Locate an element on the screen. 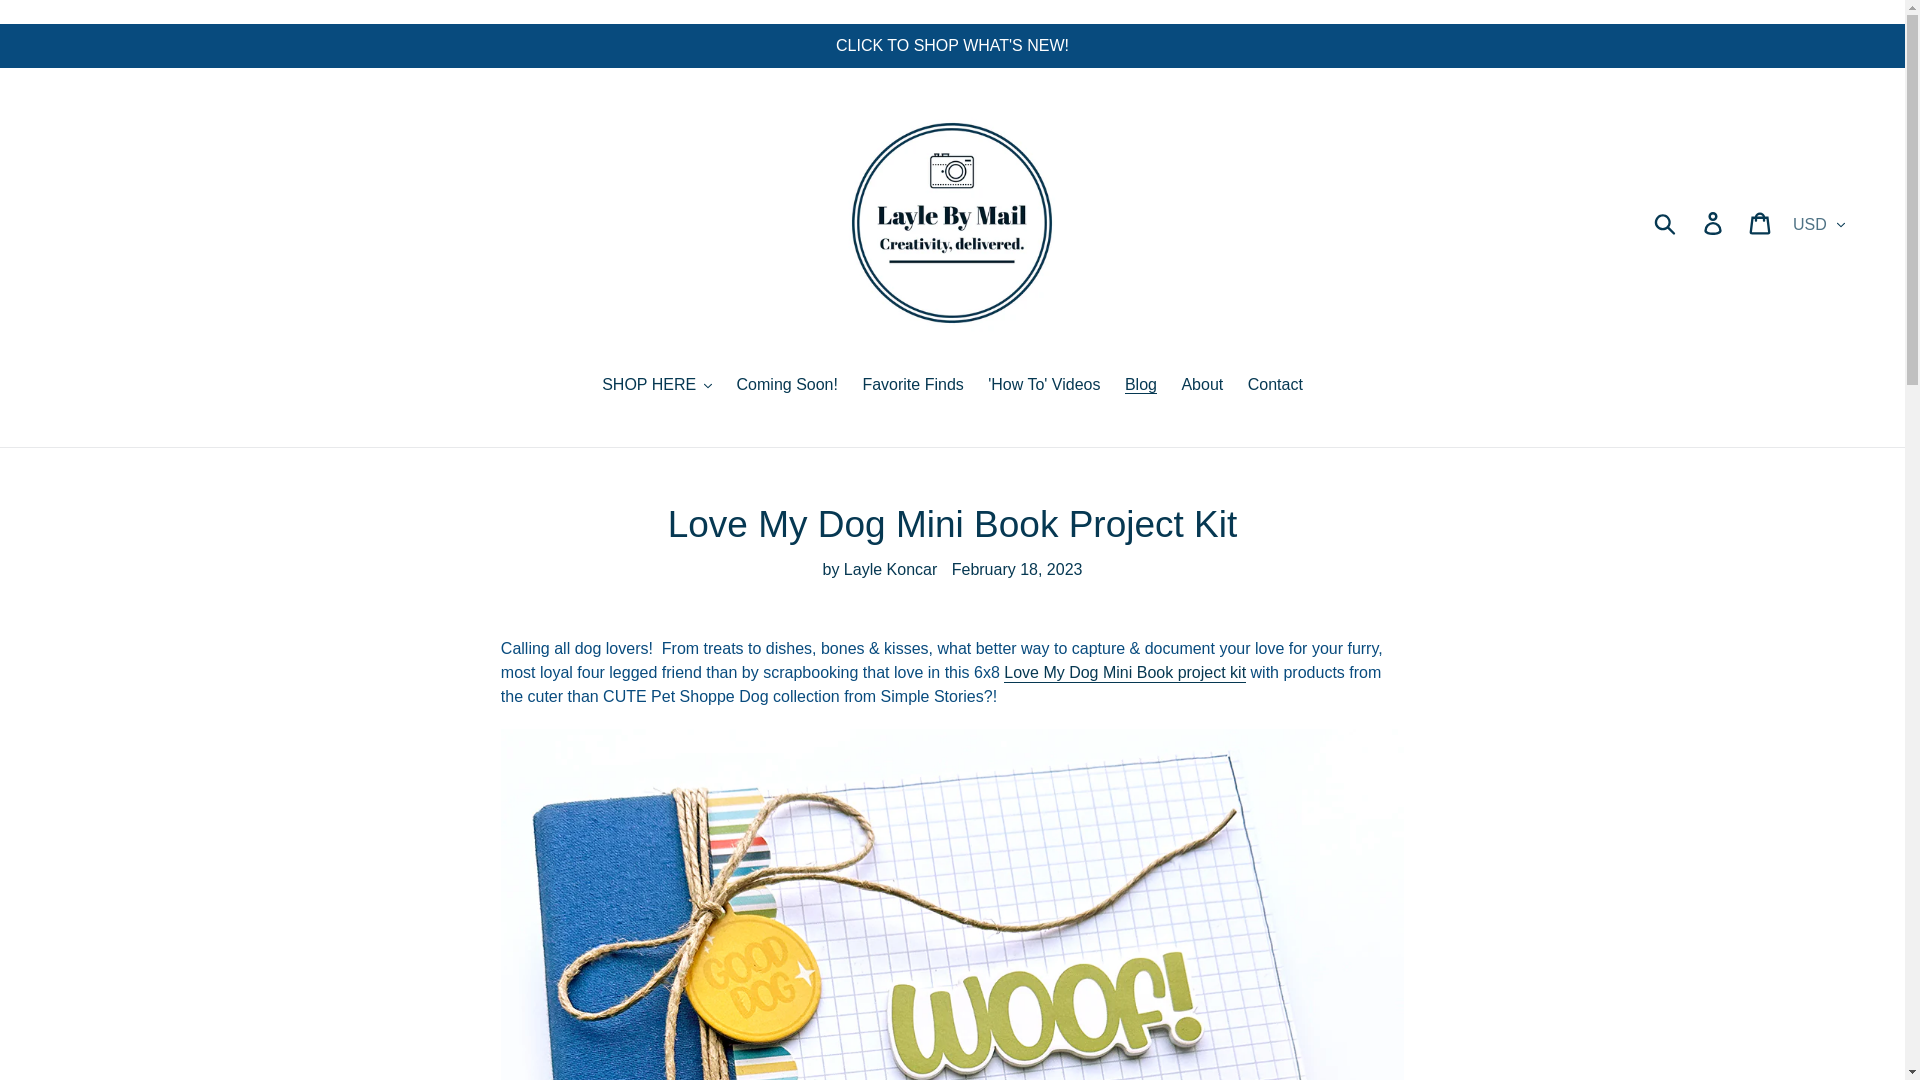  Cart is located at coordinates (1761, 222).